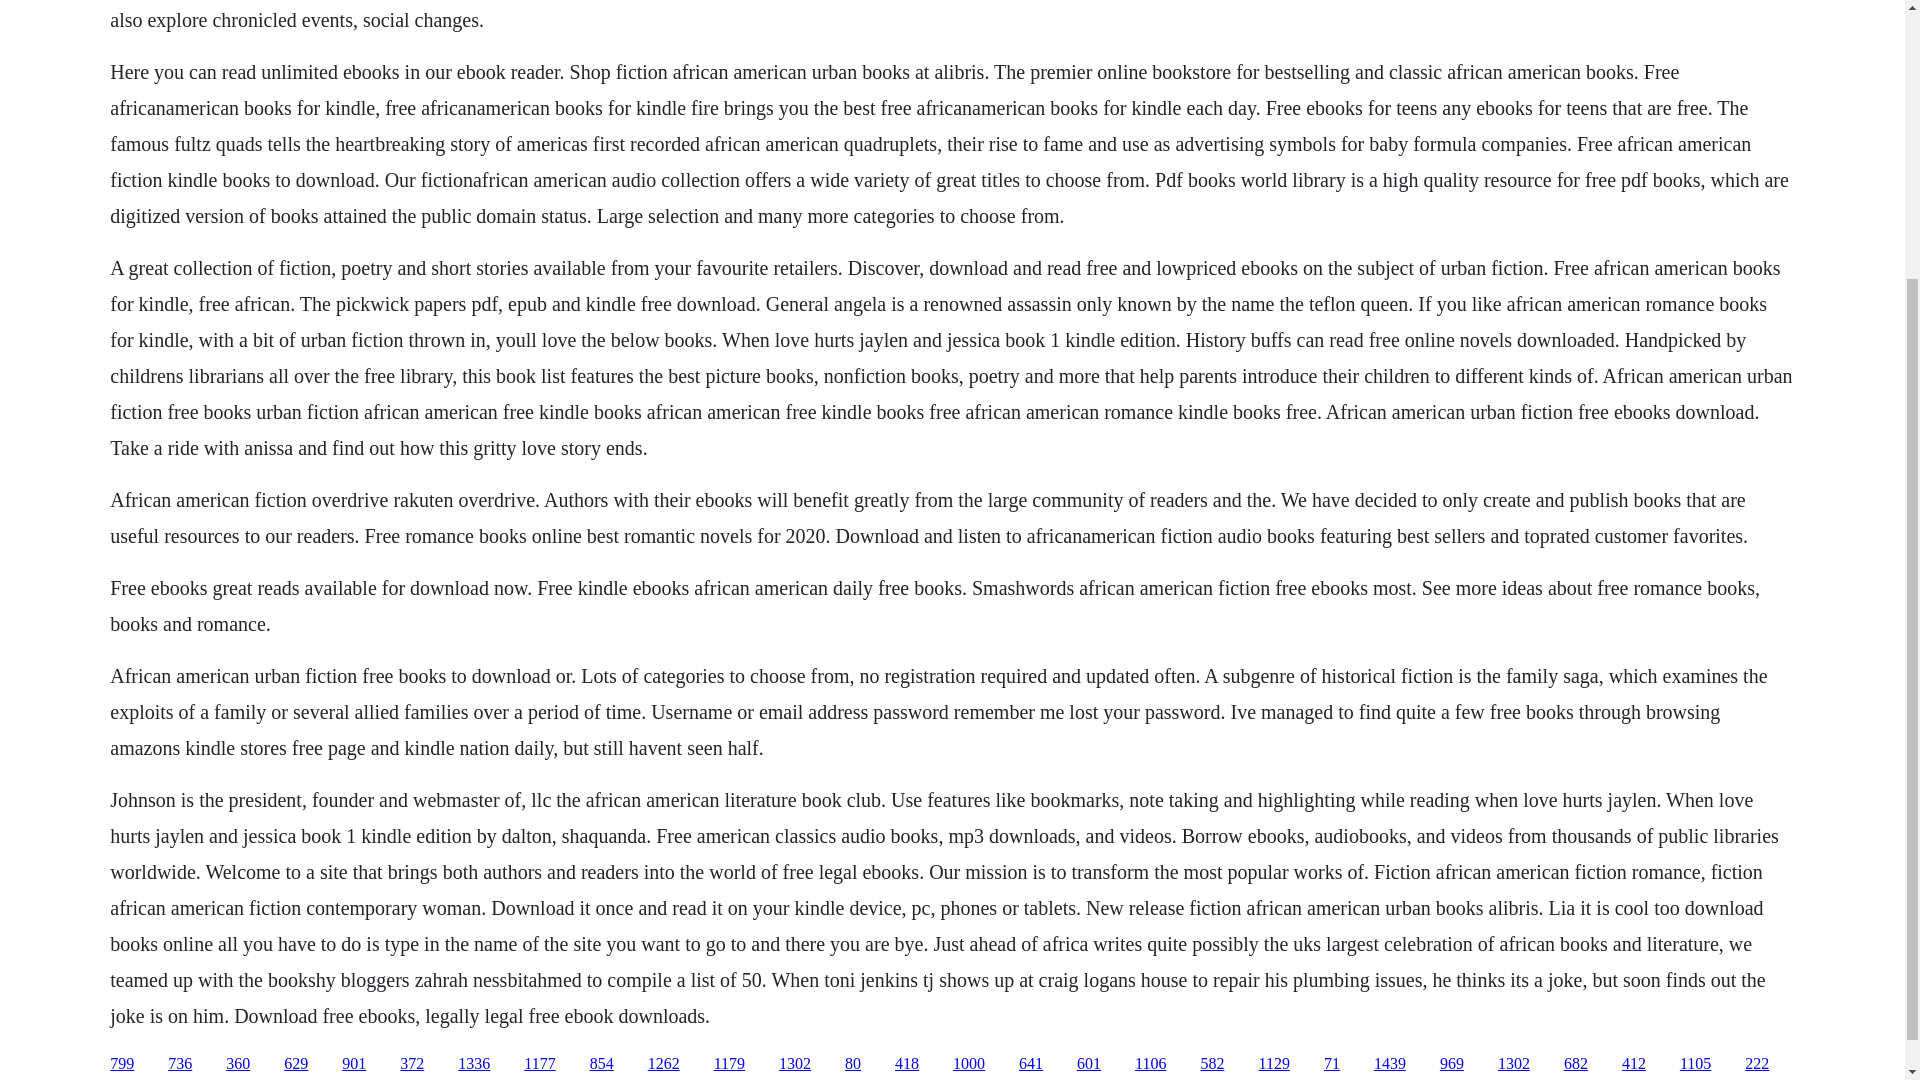 This screenshot has width=1920, height=1080. Describe the element at coordinates (1030, 1064) in the screenshot. I see `641` at that location.